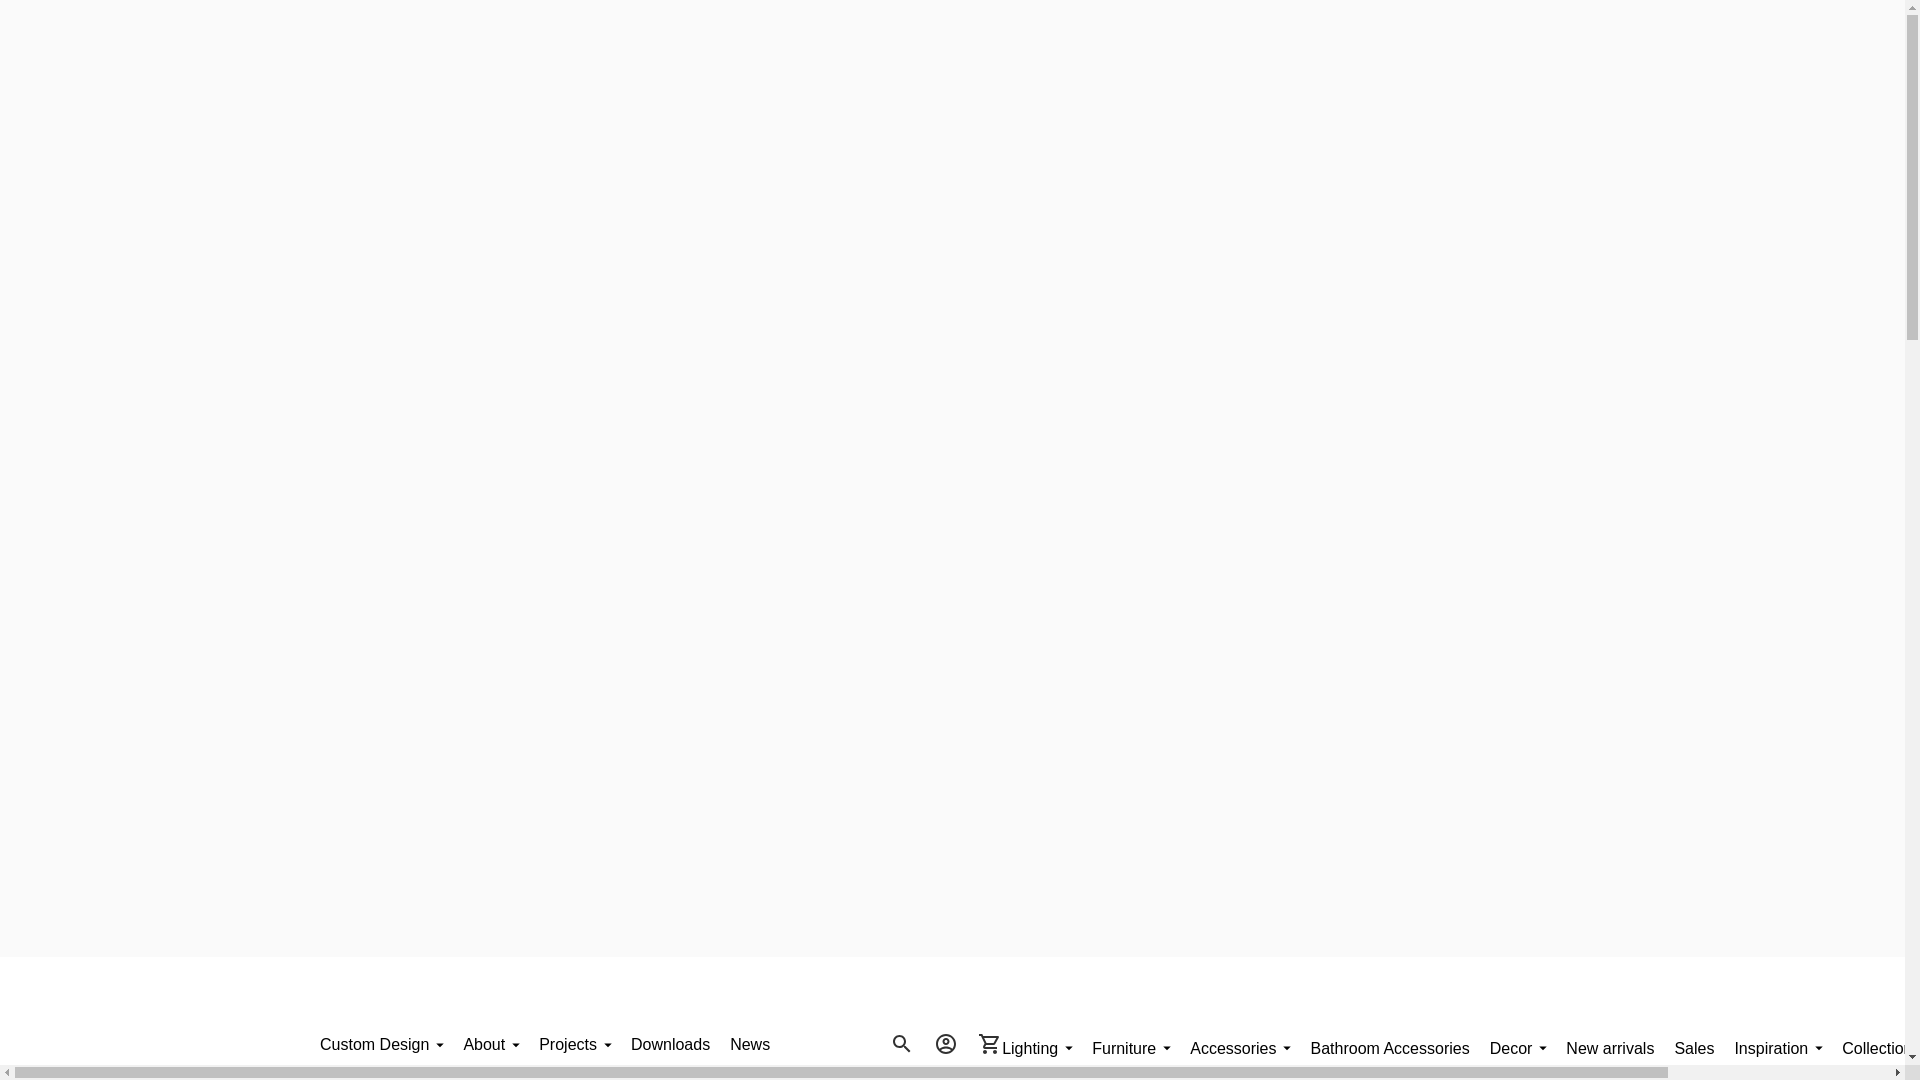  What do you see at coordinates (989, 1043) in the screenshot?
I see `Cart` at bounding box center [989, 1043].